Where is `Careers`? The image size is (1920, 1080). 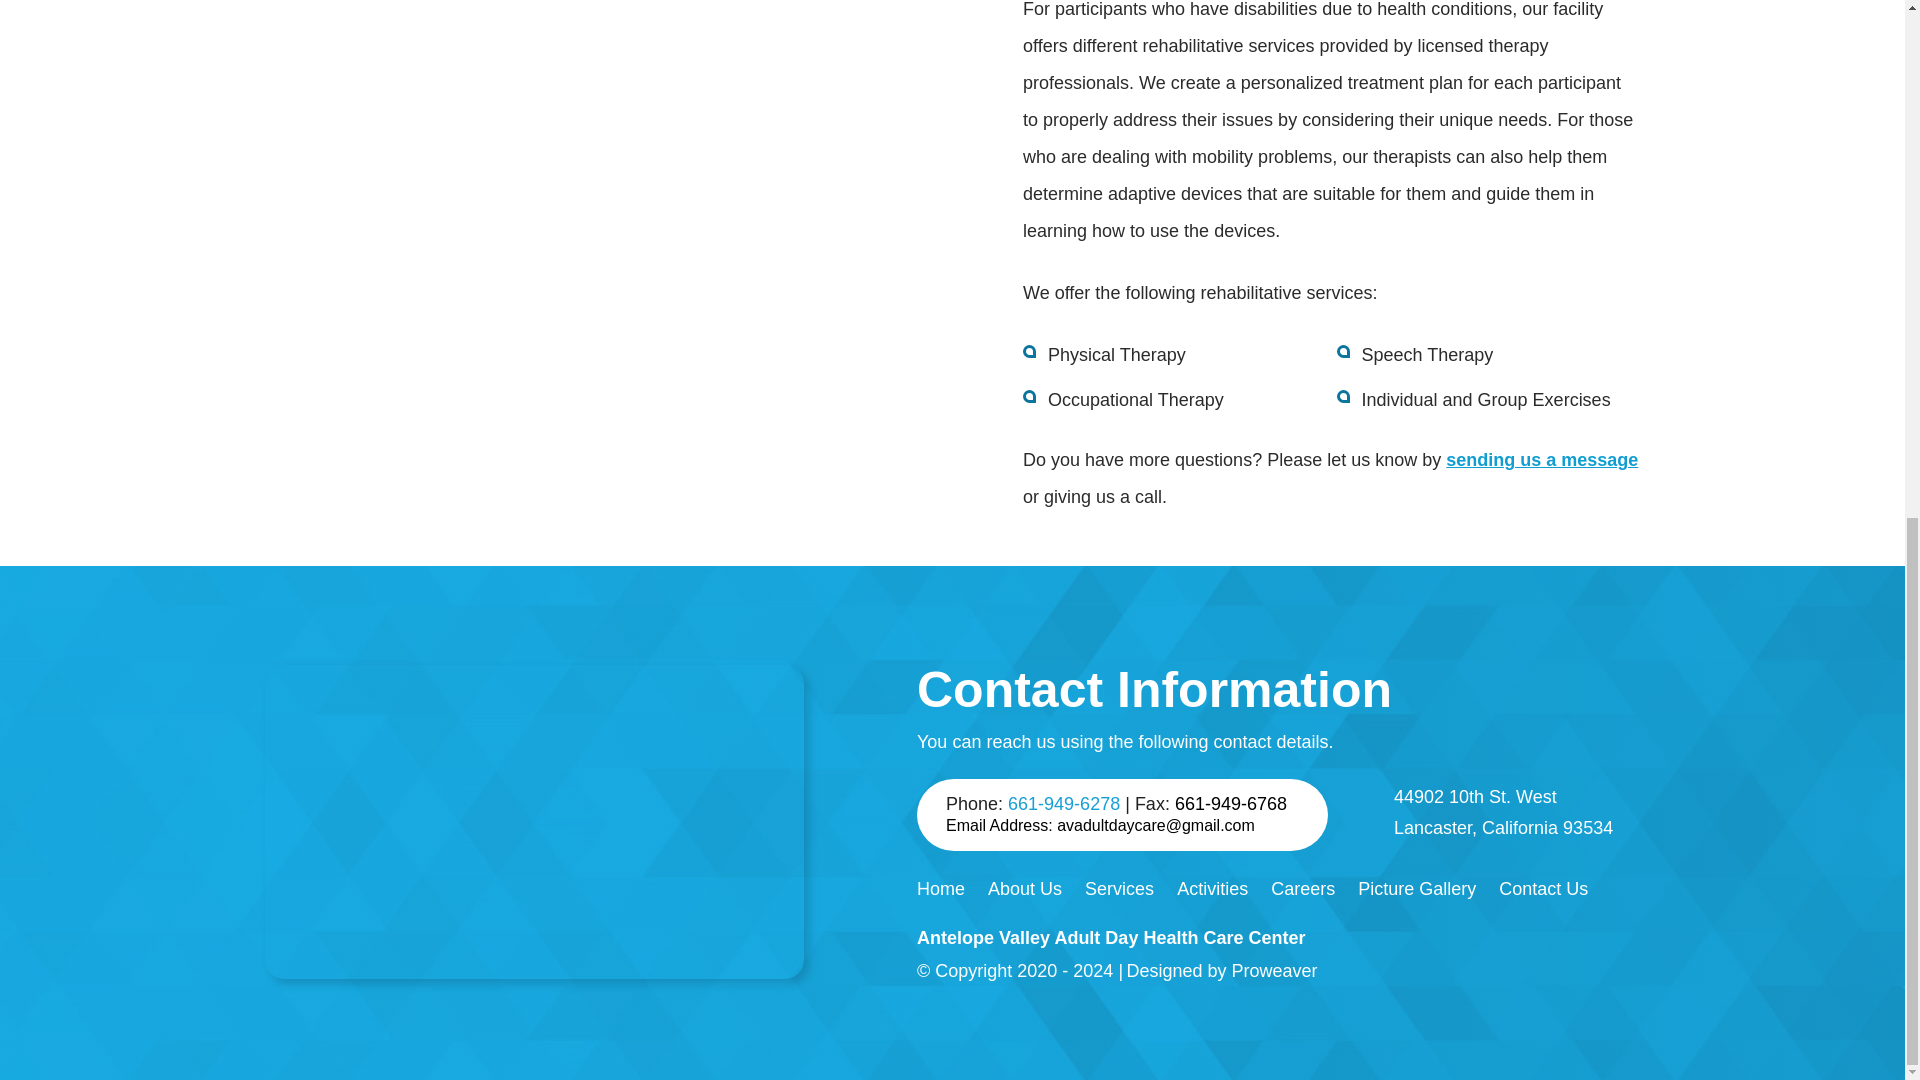
Careers is located at coordinates (1302, 888).